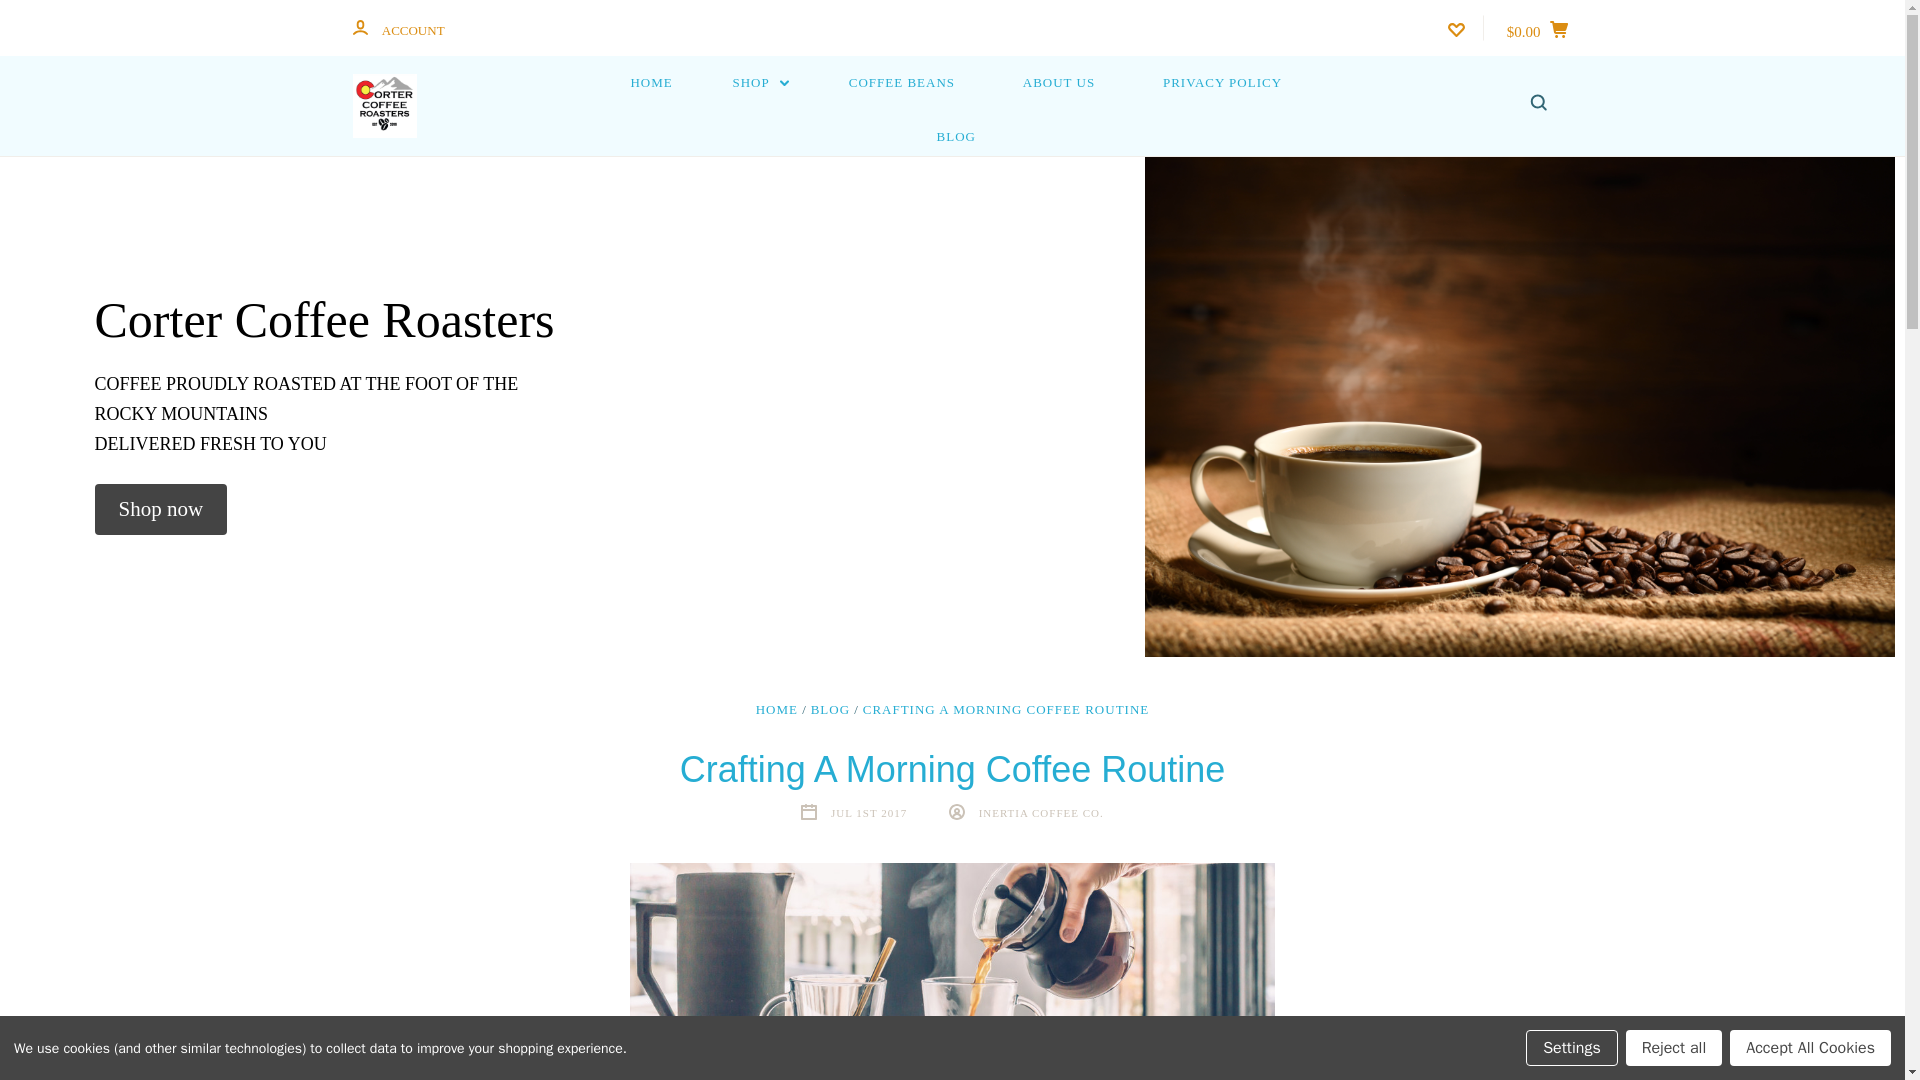 This screenshot has width=1920, height=1080. Describe the element at coordinates (830, 710) in the screenshot. I see `BLOG` at that location.